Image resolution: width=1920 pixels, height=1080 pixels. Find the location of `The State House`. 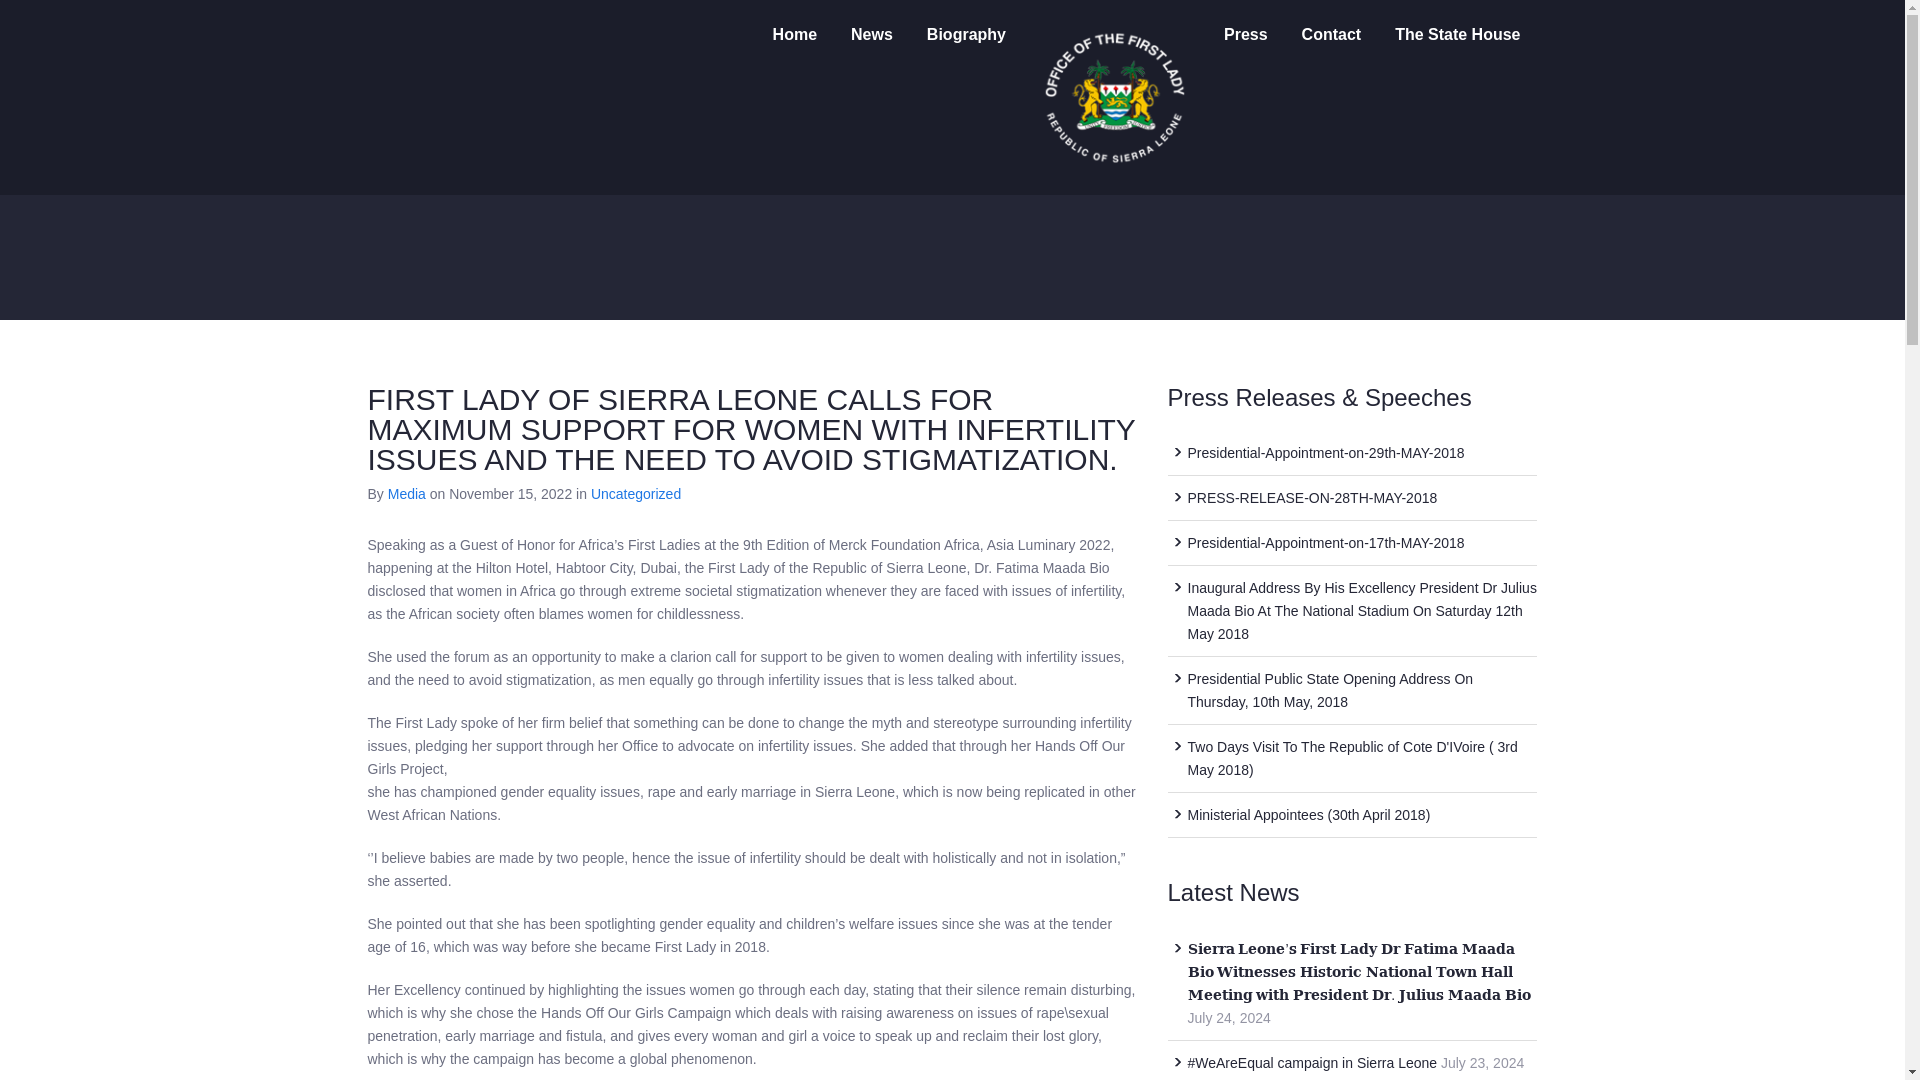

The State House is located at coordinates (1458, 34).